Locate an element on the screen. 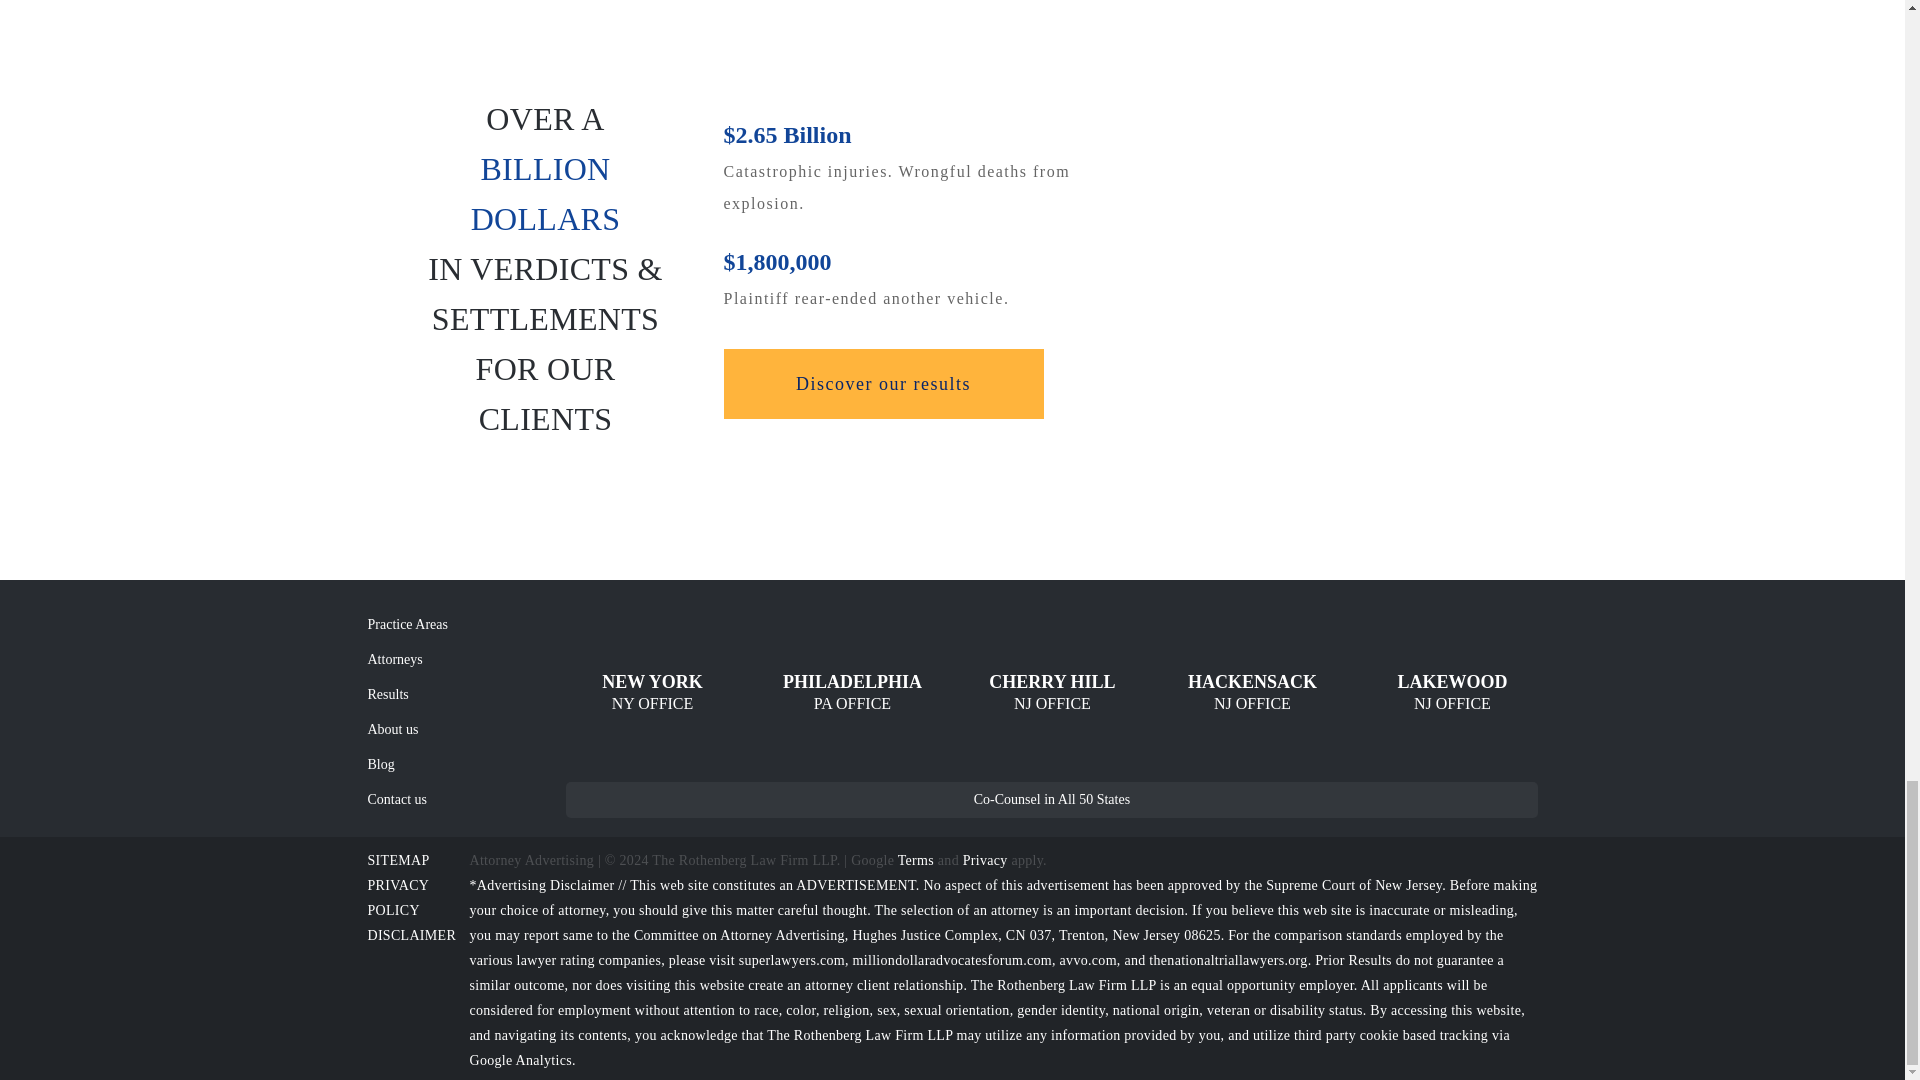 This screenshot has width=1920, height=1080. Philadelphia office is located at coordinates (851, 693).